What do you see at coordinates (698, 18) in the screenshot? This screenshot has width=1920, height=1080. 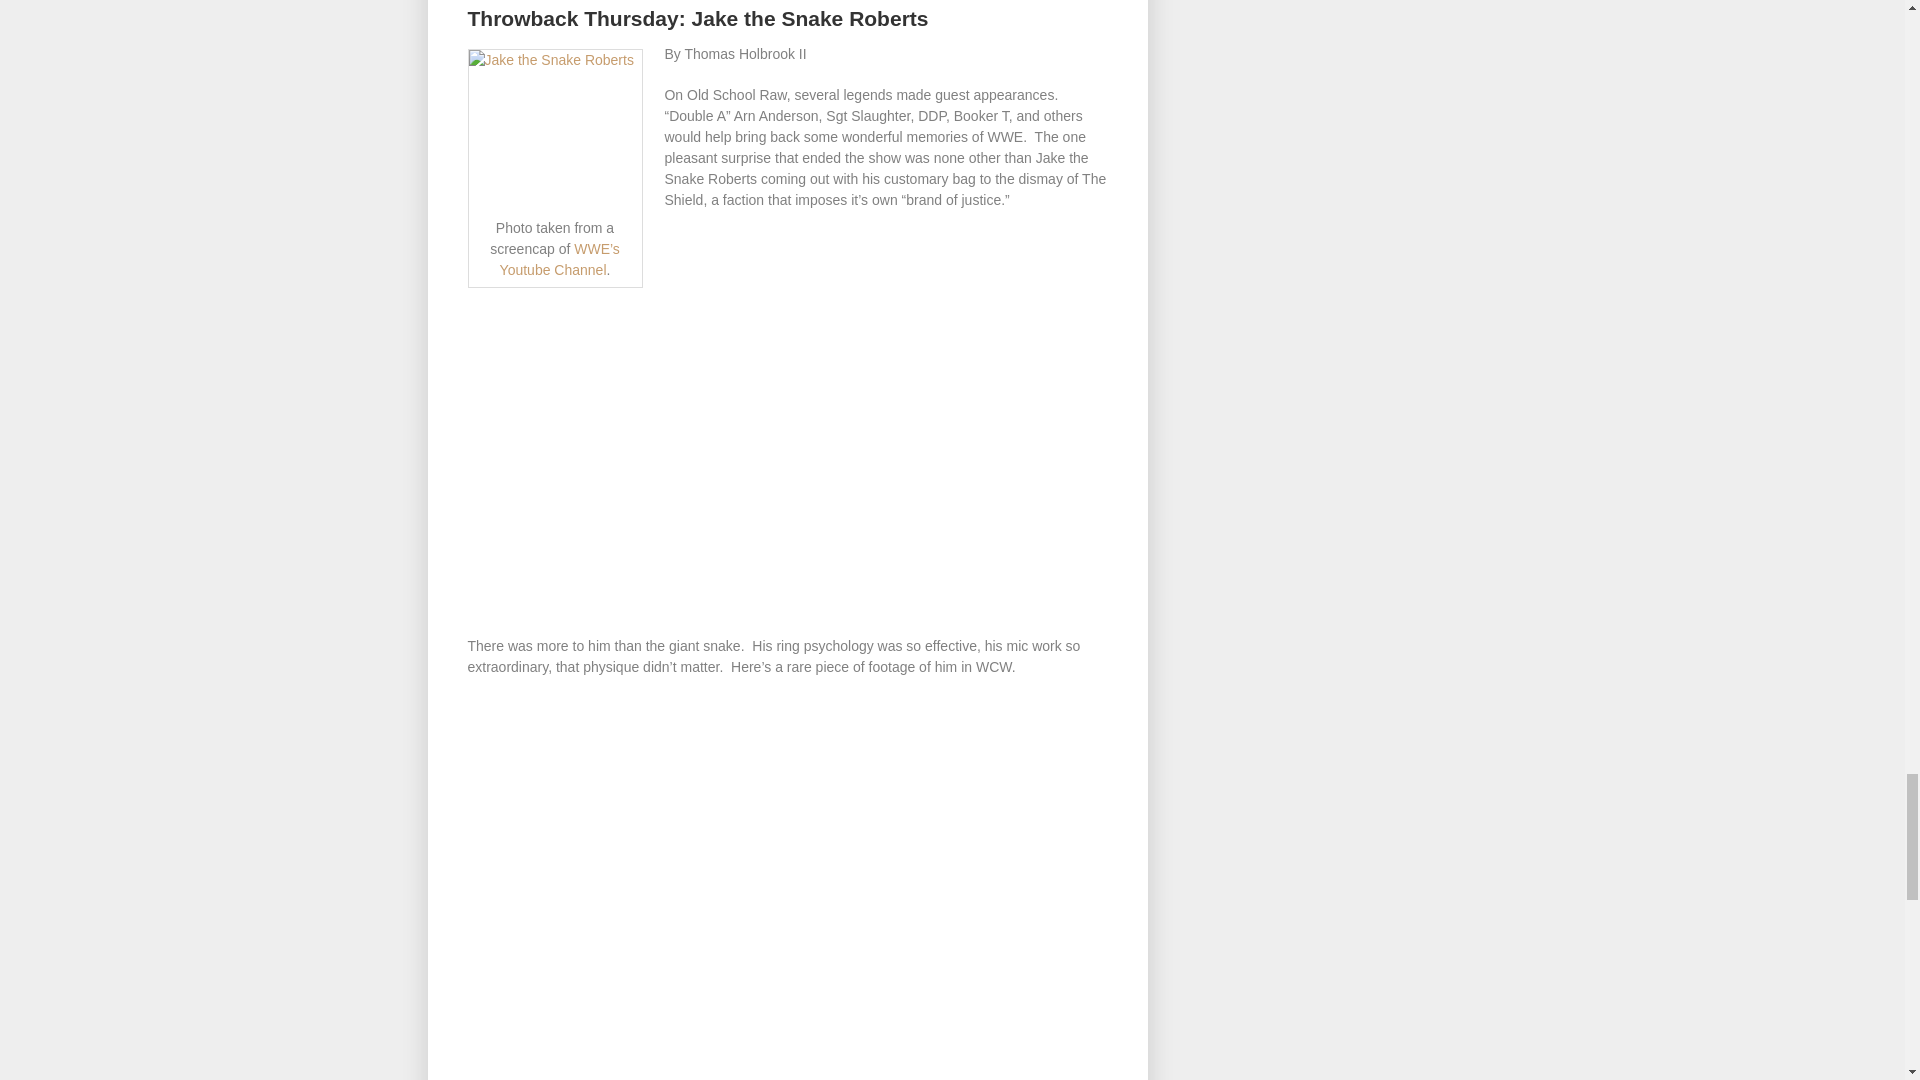 I see `Throwback Thursday: Jake the Snake Roberts` at bounding box center [698, 18].